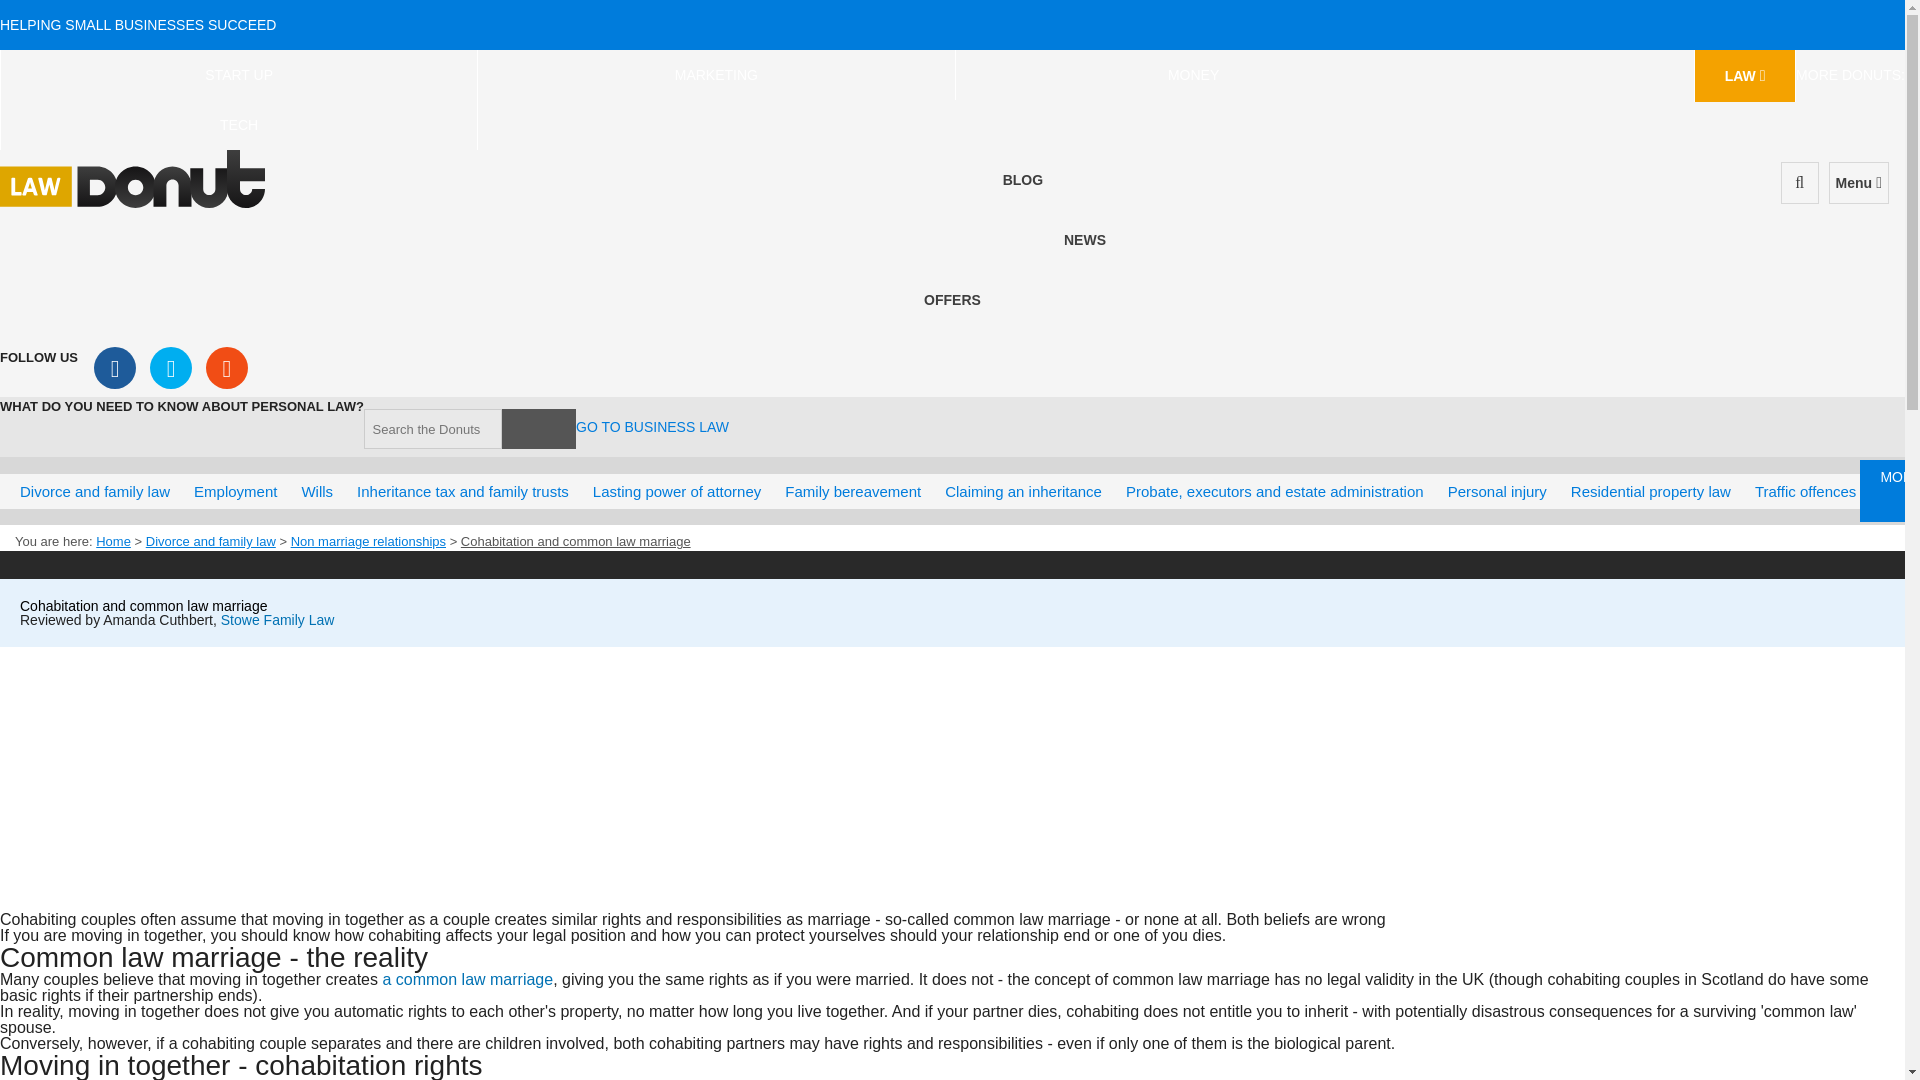  What do you see at coordinates (652, 427) in the screenshot?
I see `GO TO BUSINESS LAW` at bounding box center [652, 427].